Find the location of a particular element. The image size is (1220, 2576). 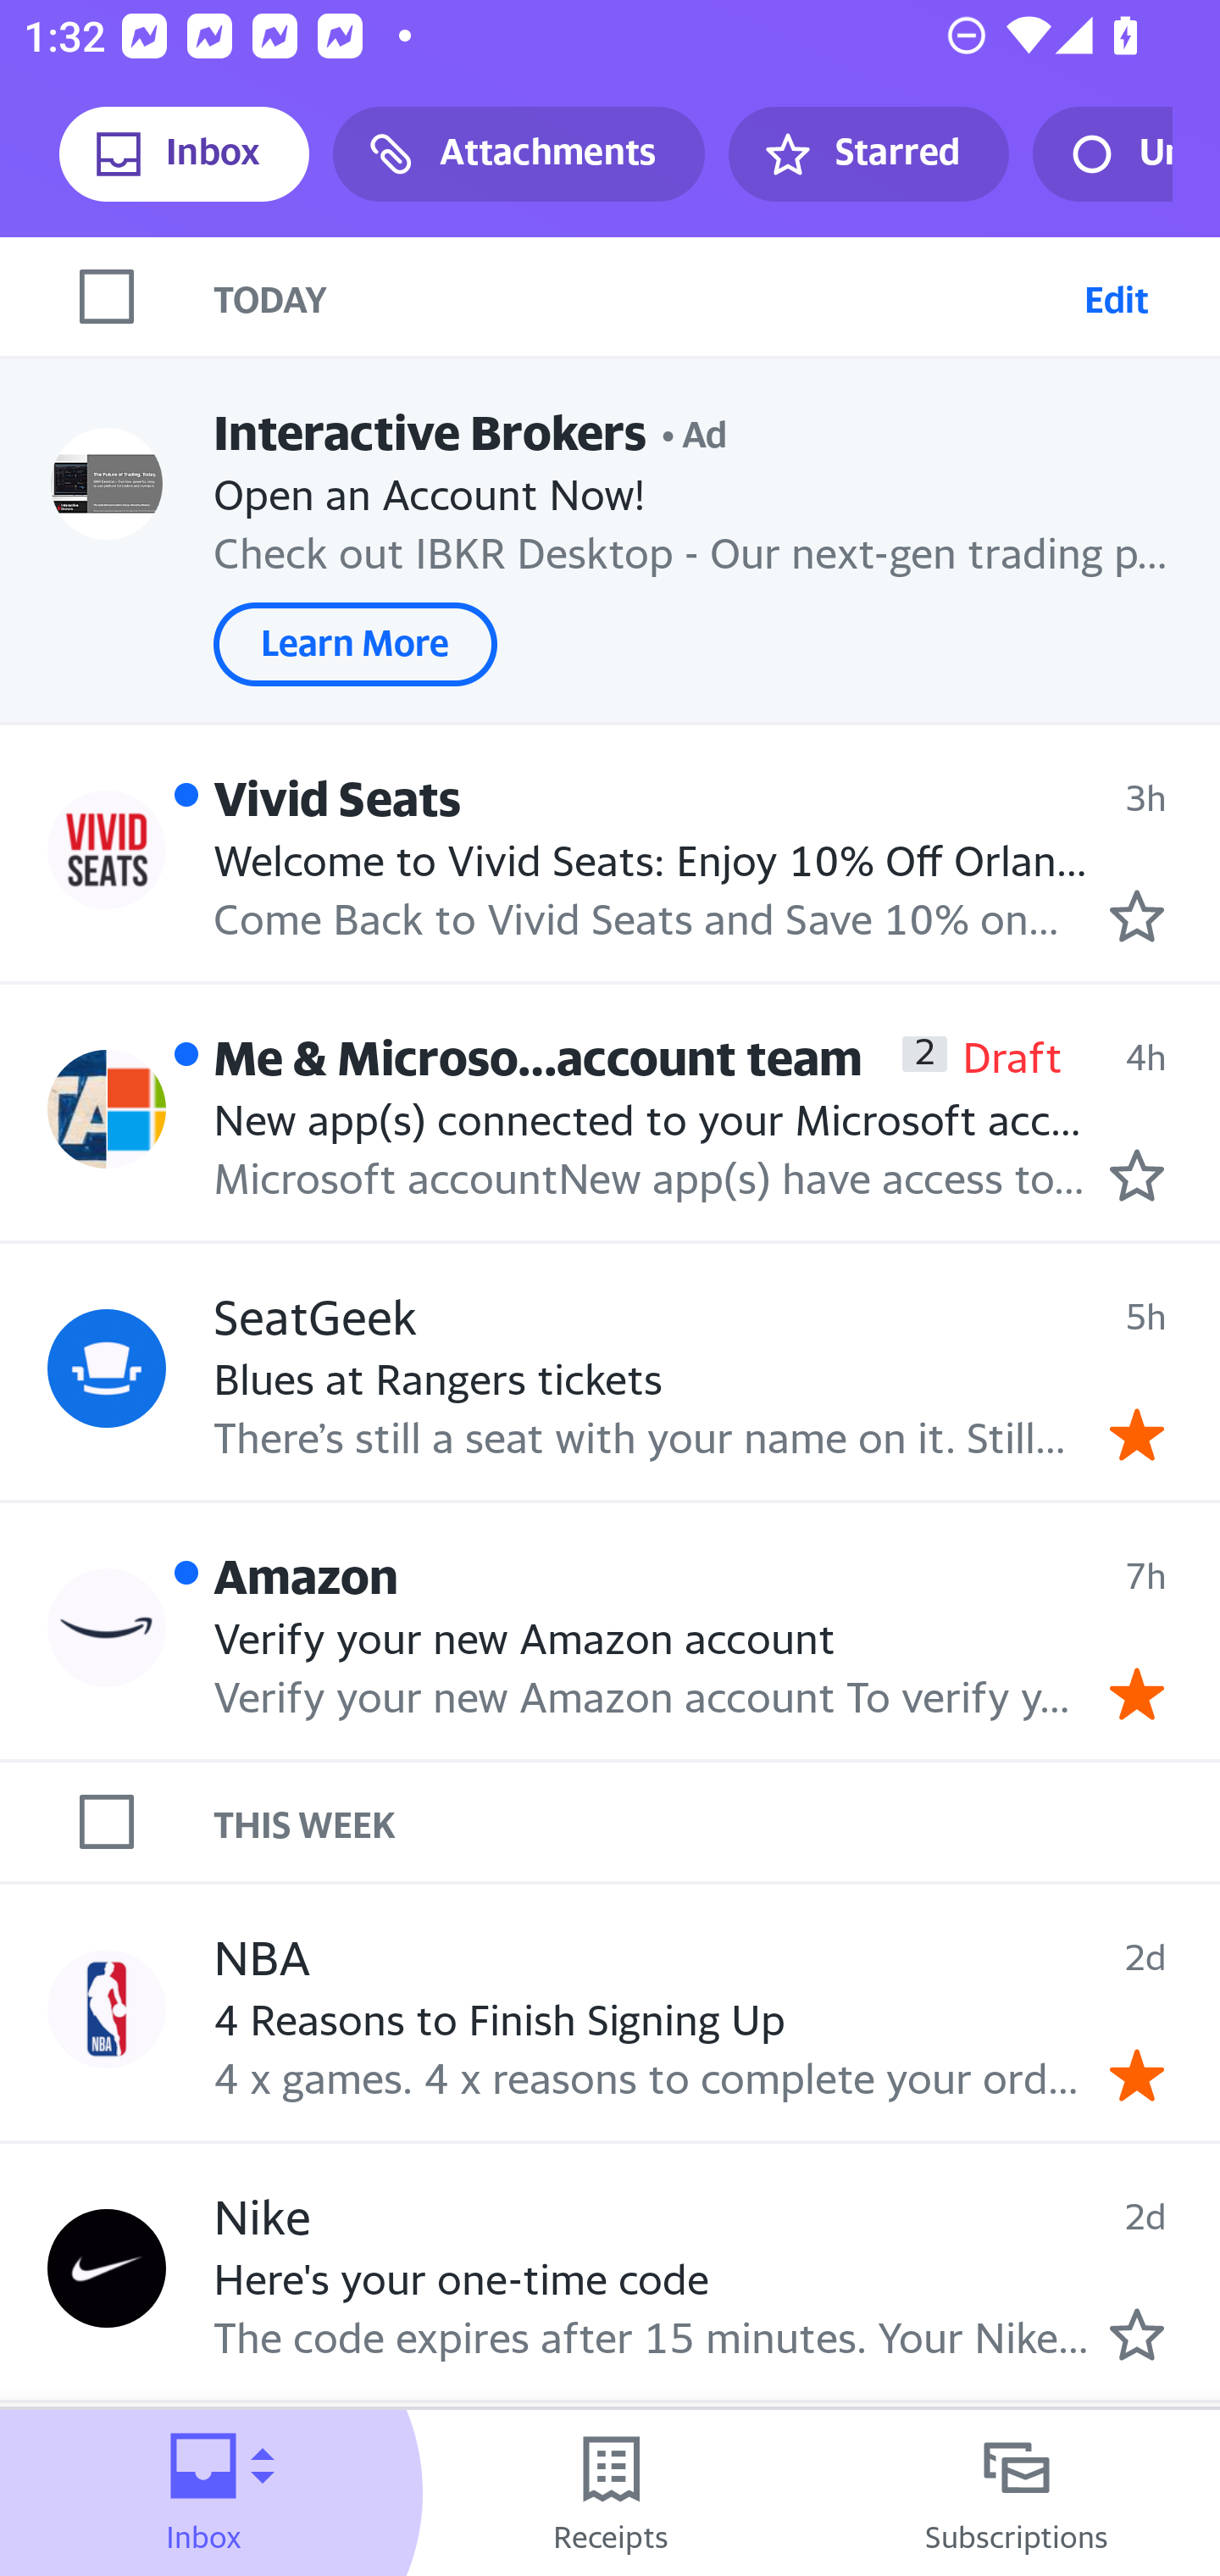

THIS WEEK is located at coordinates (717, 1822).